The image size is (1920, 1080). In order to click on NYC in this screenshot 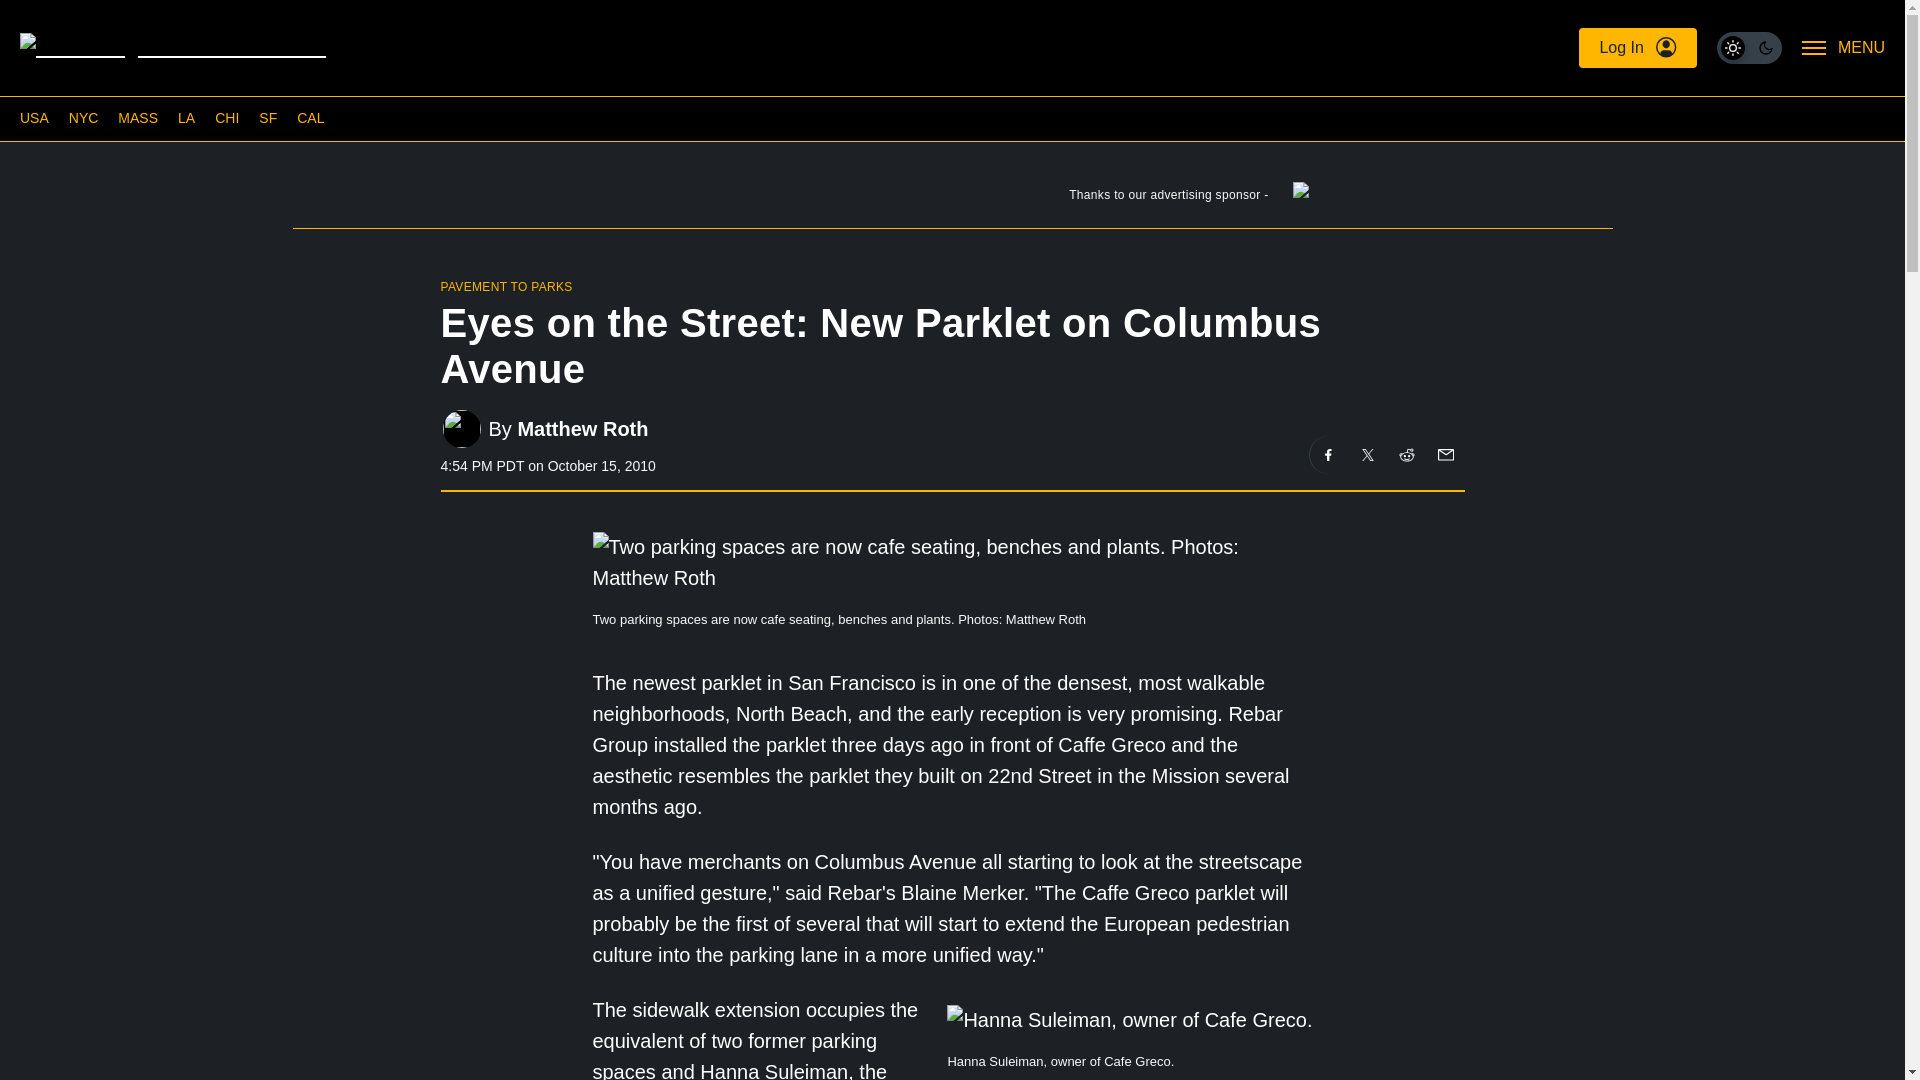, I will do `click(84, 118)`.